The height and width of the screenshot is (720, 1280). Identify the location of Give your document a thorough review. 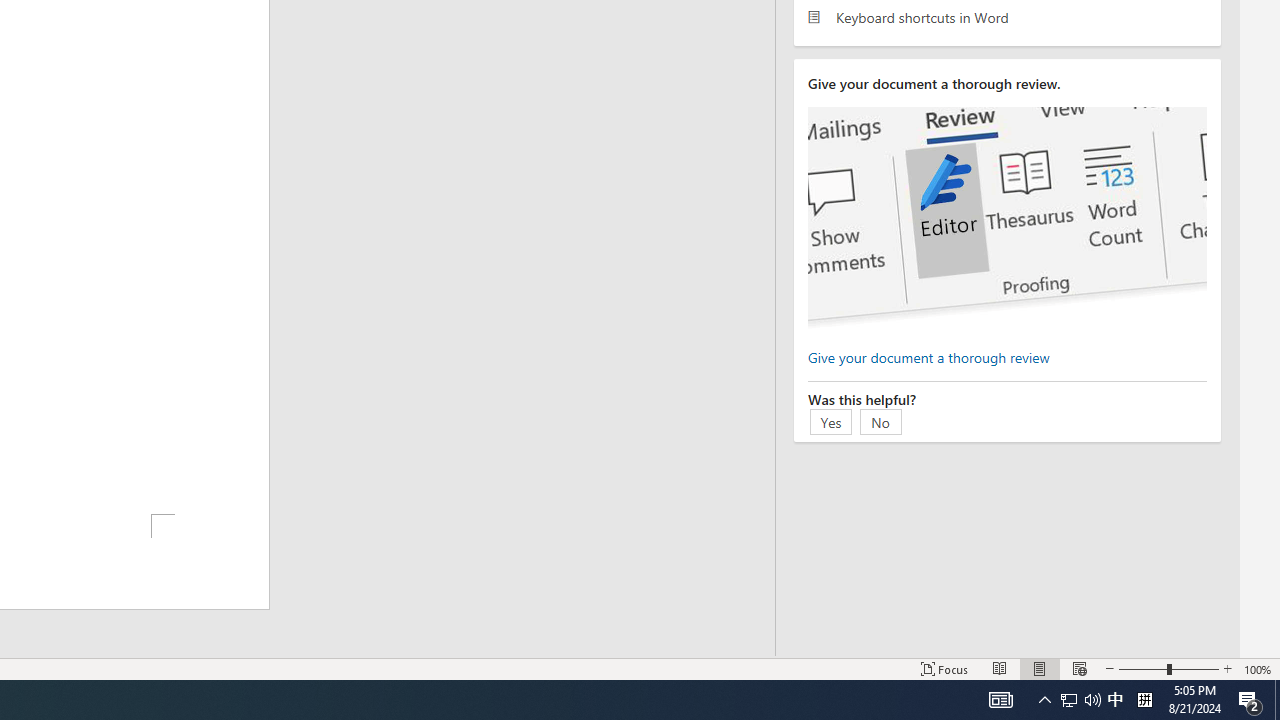
(928, 356).